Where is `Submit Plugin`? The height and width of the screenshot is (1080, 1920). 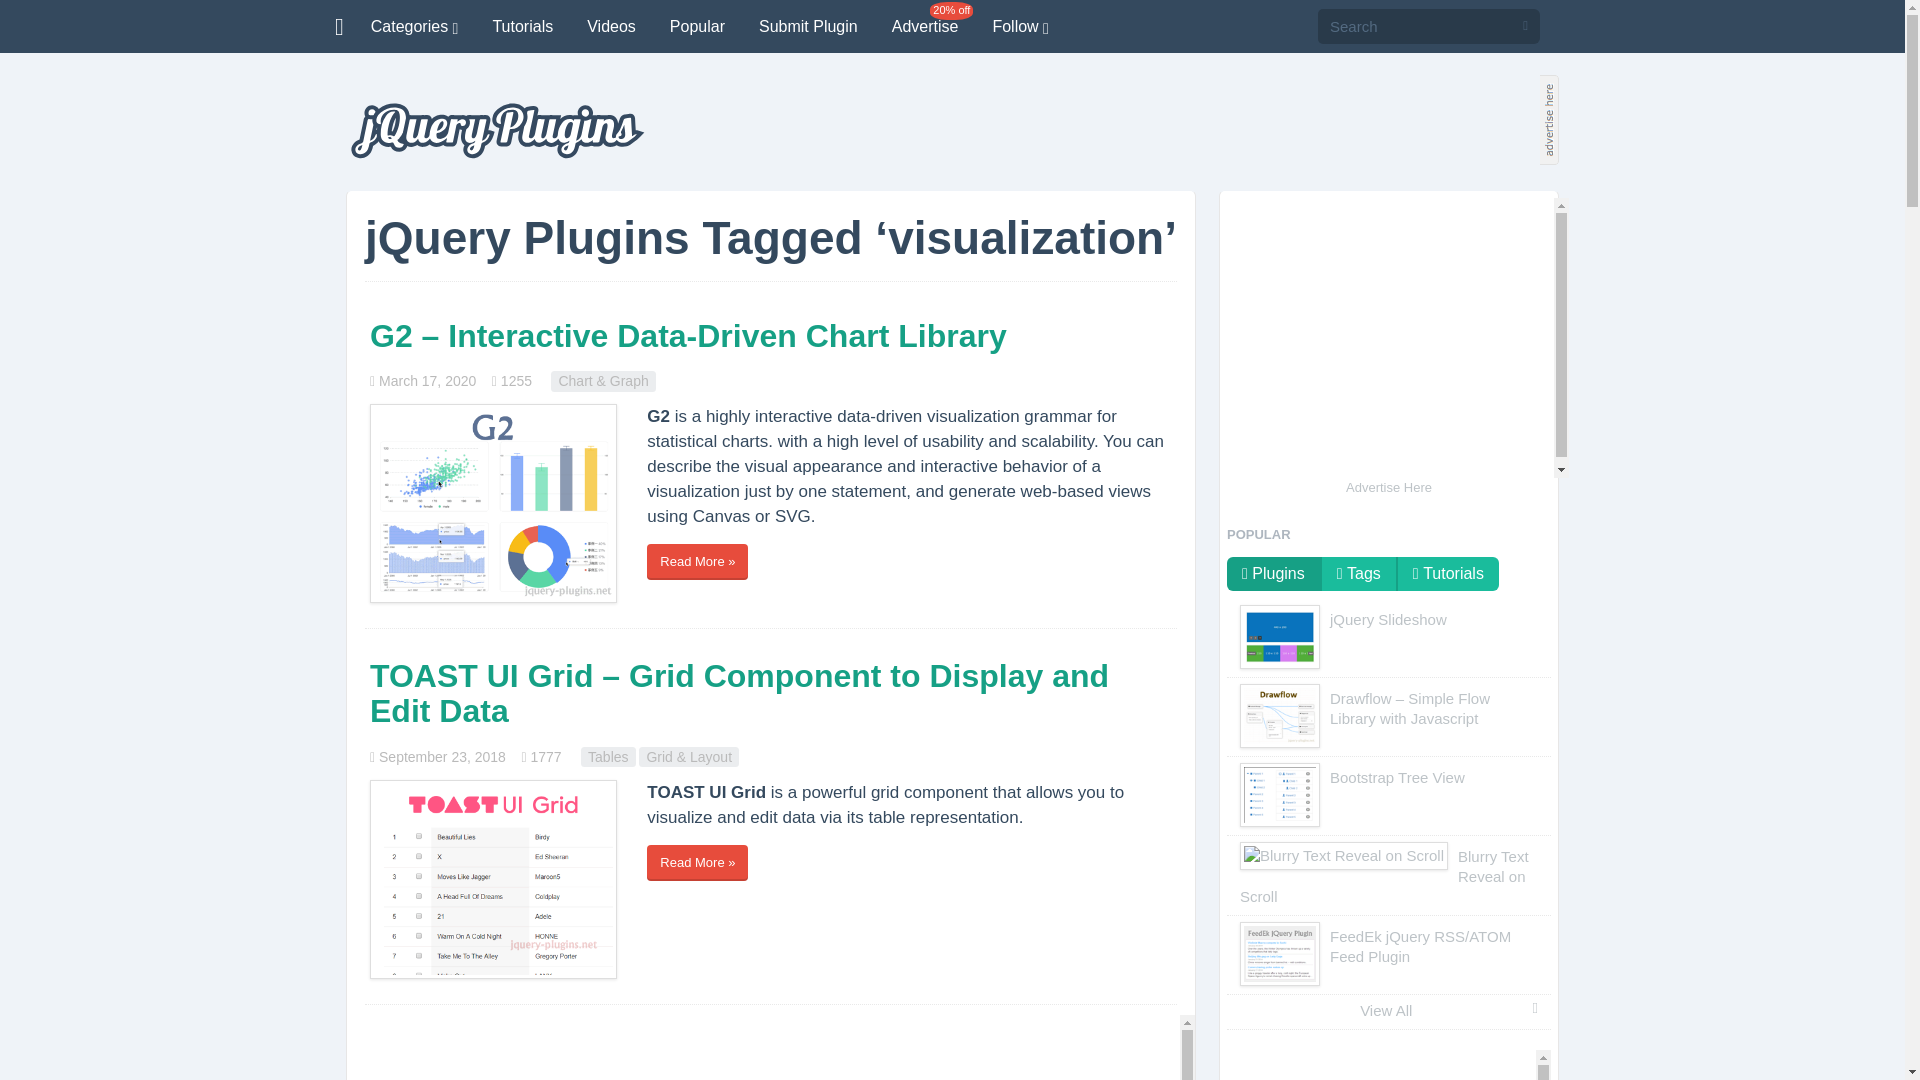
Submit Plugin is located at coordinates (808, 26).